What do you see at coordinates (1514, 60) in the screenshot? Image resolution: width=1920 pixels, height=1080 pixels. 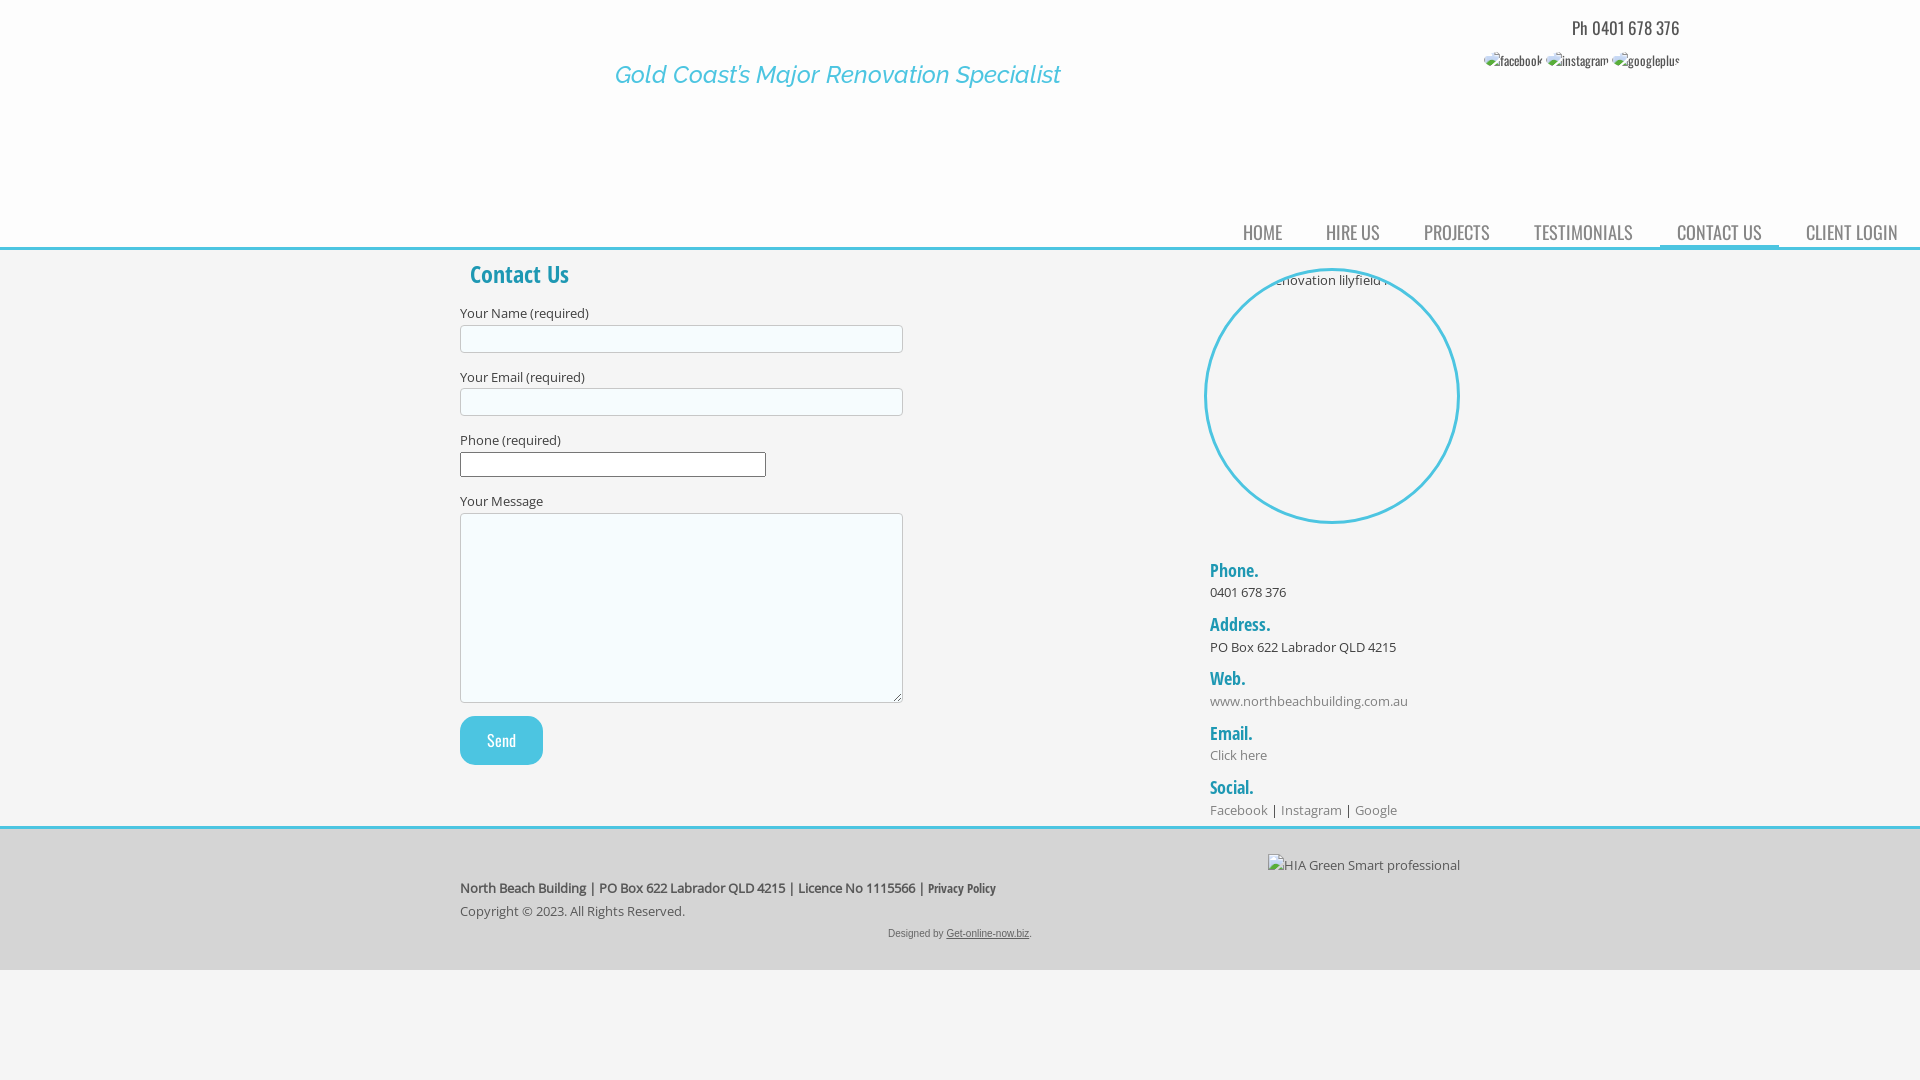 I see `facebook` at bounding box center [1514, 60].